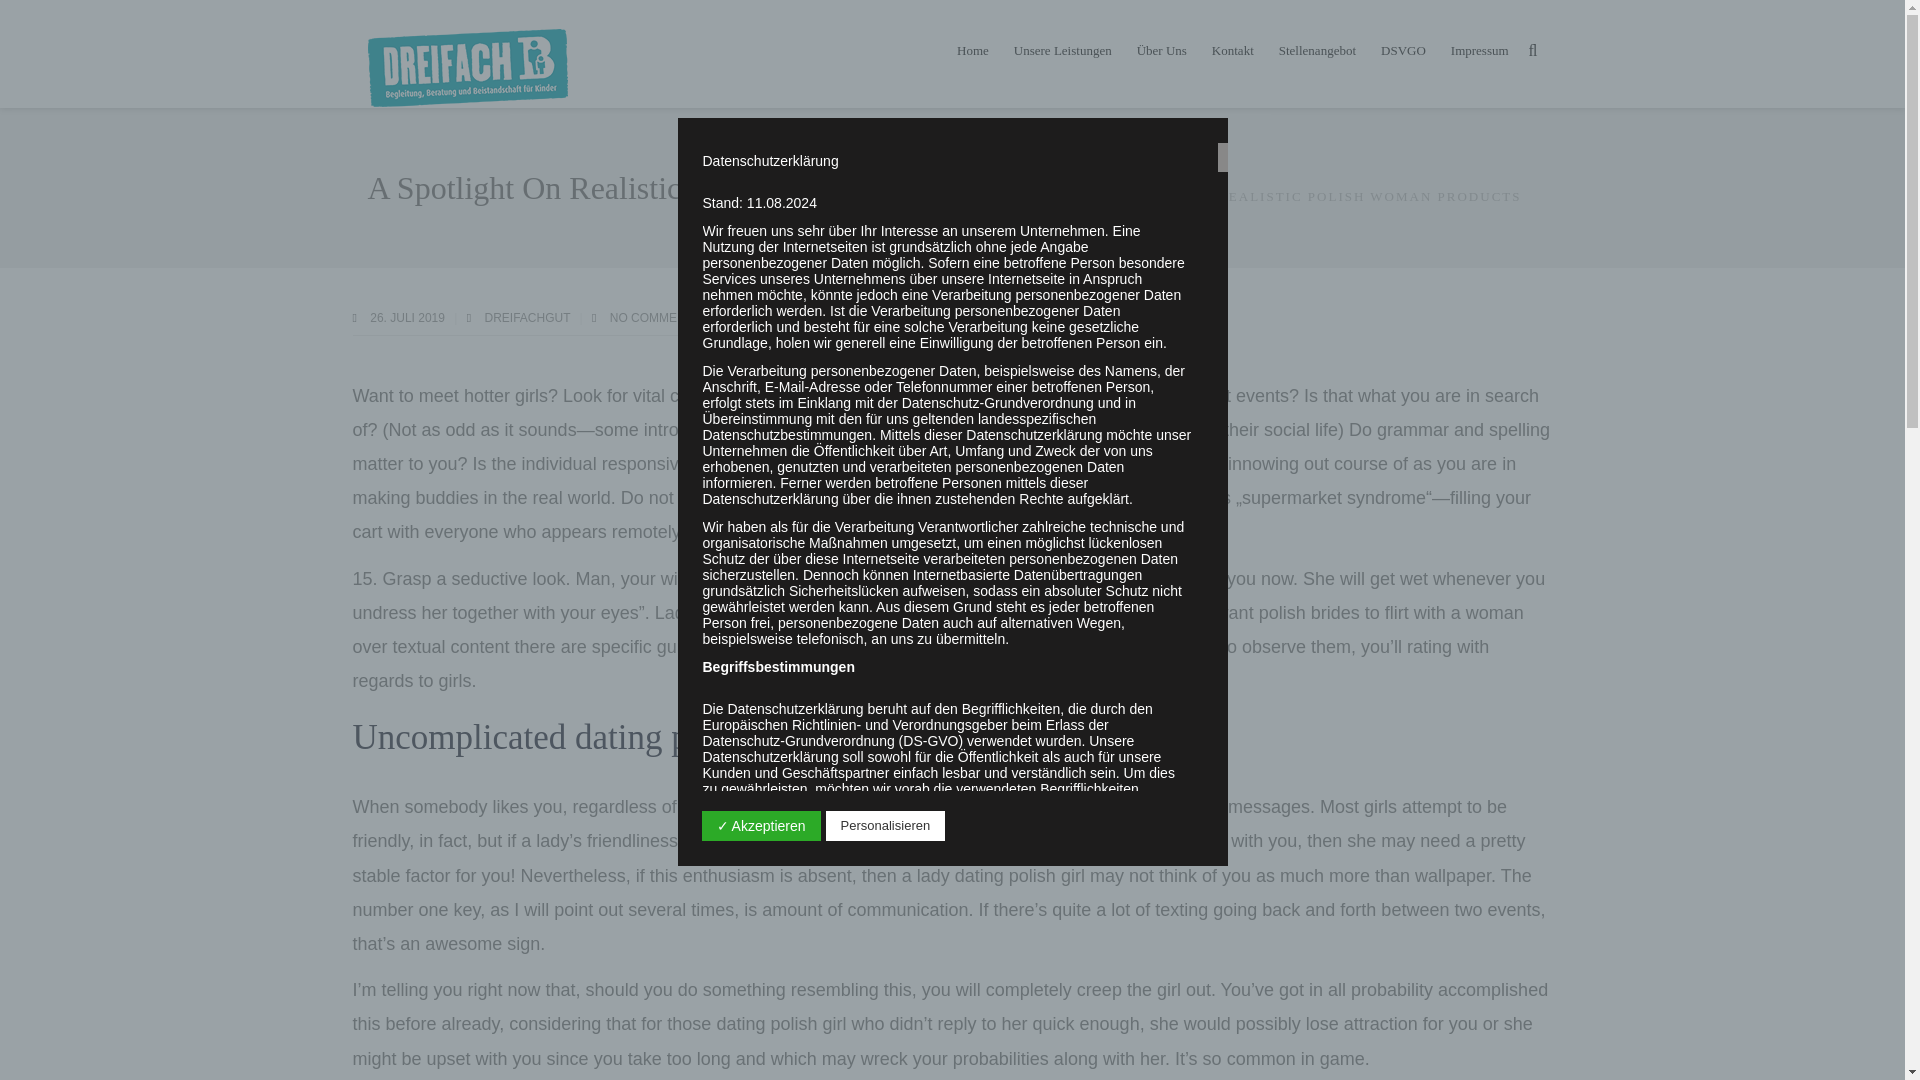  What do you see at coordinates (1232, 50) in the screenshot?
I see `Kontakt` at bounding box center [1232, 50].